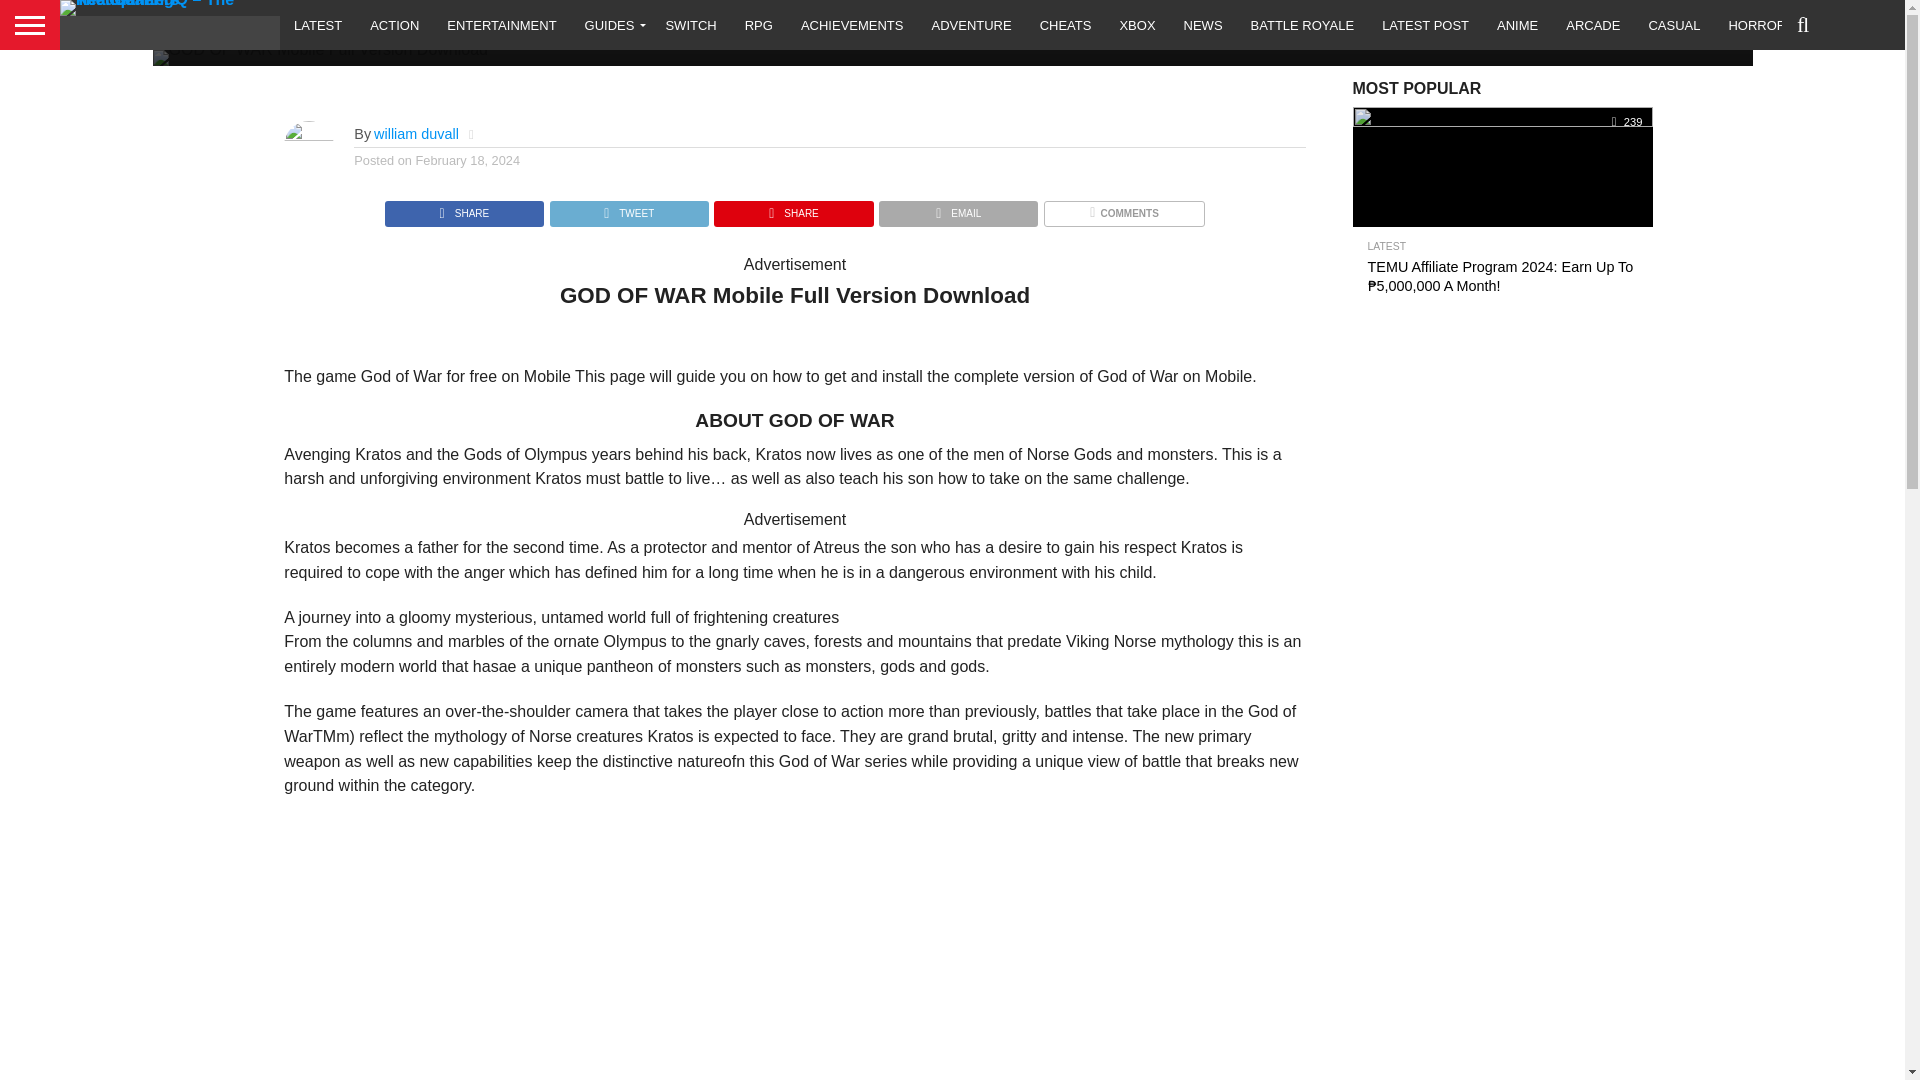  I want to click on Pin This Post, so click(792, 208).